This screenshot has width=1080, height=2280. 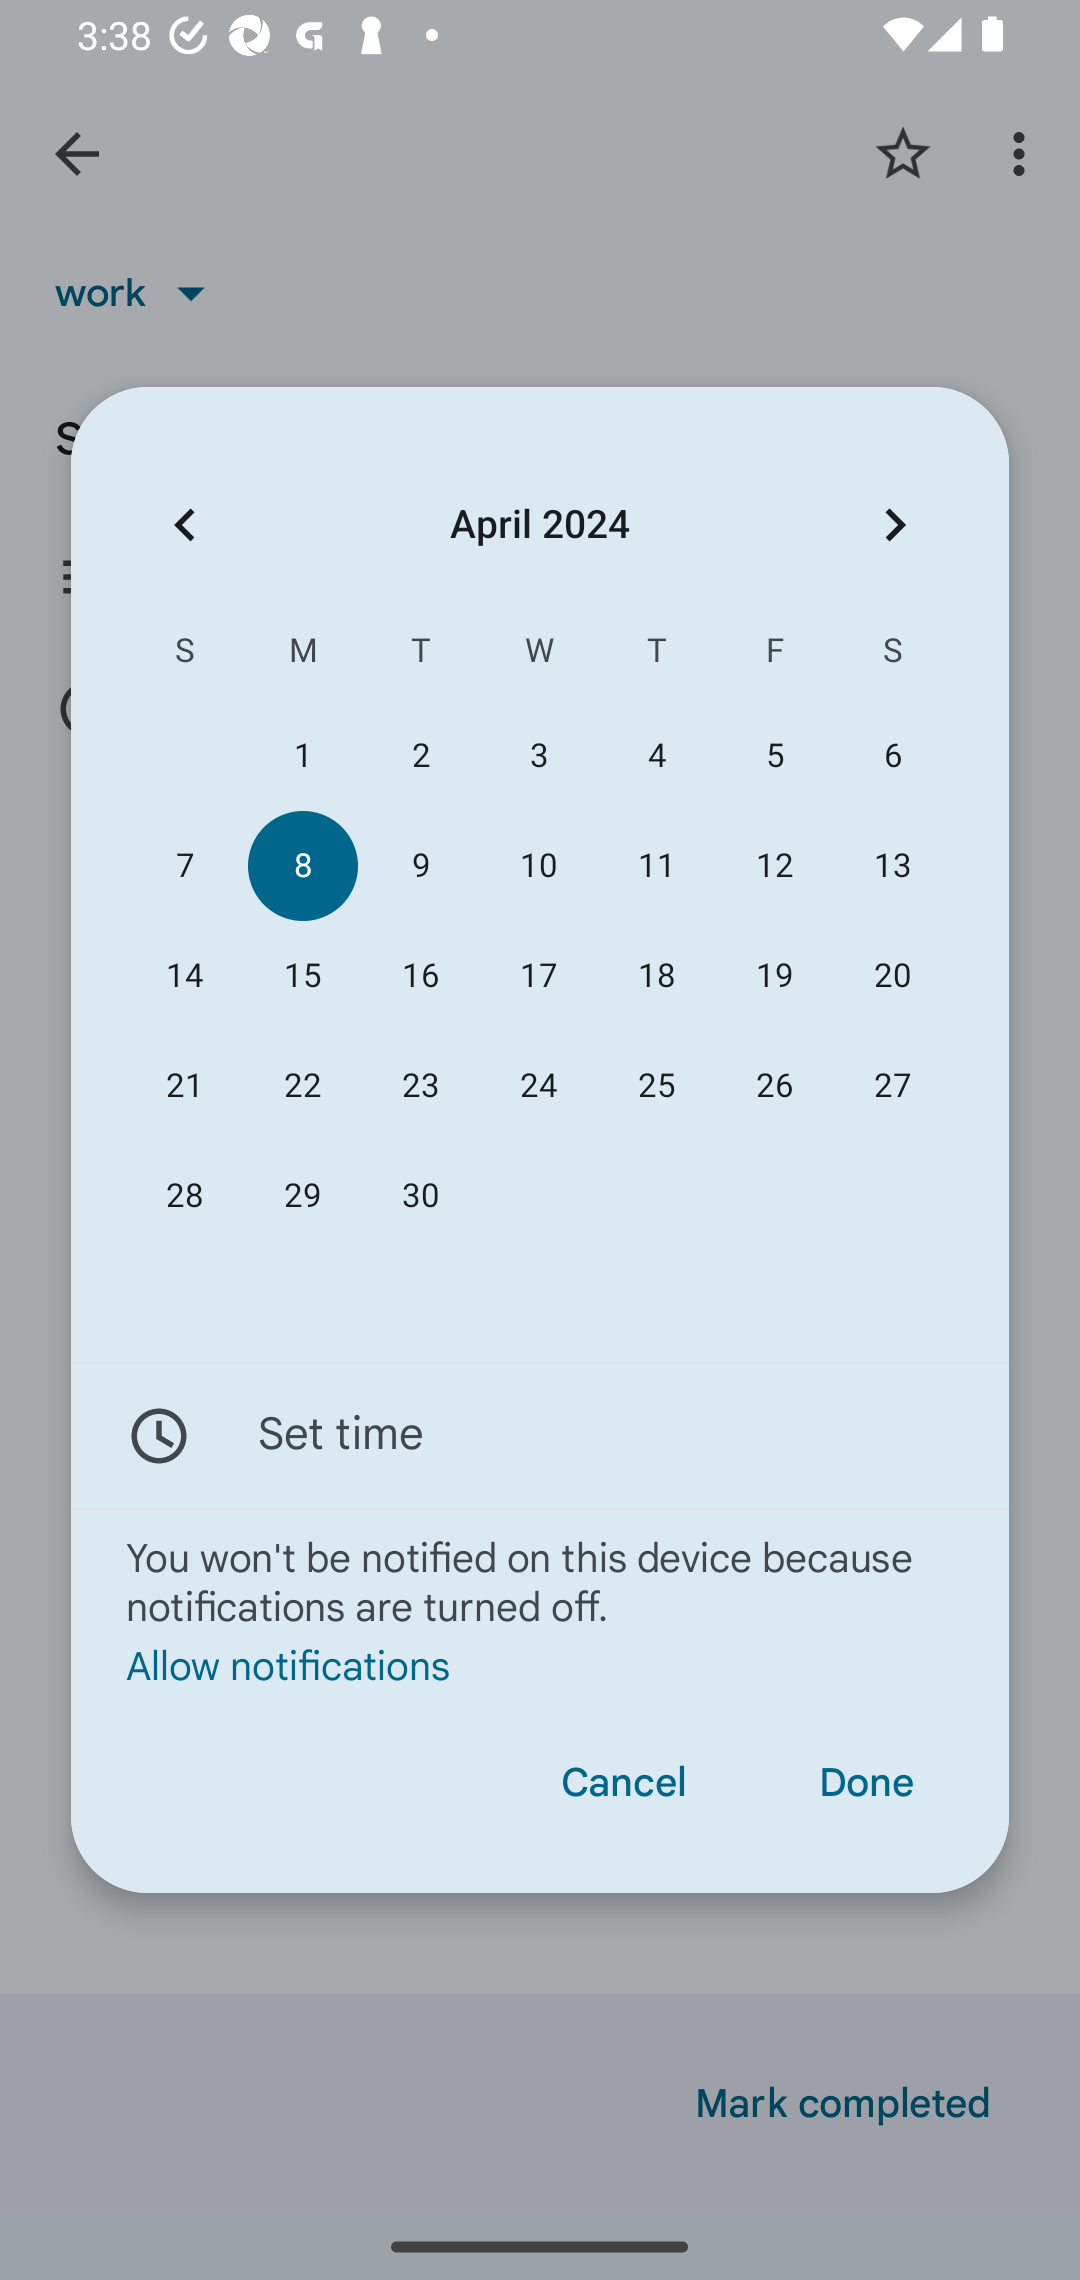 What do you see at coordinates (538, 1085) in the screenshot?
I see `24 24 April 2024` at bounding box center [538, 1085].